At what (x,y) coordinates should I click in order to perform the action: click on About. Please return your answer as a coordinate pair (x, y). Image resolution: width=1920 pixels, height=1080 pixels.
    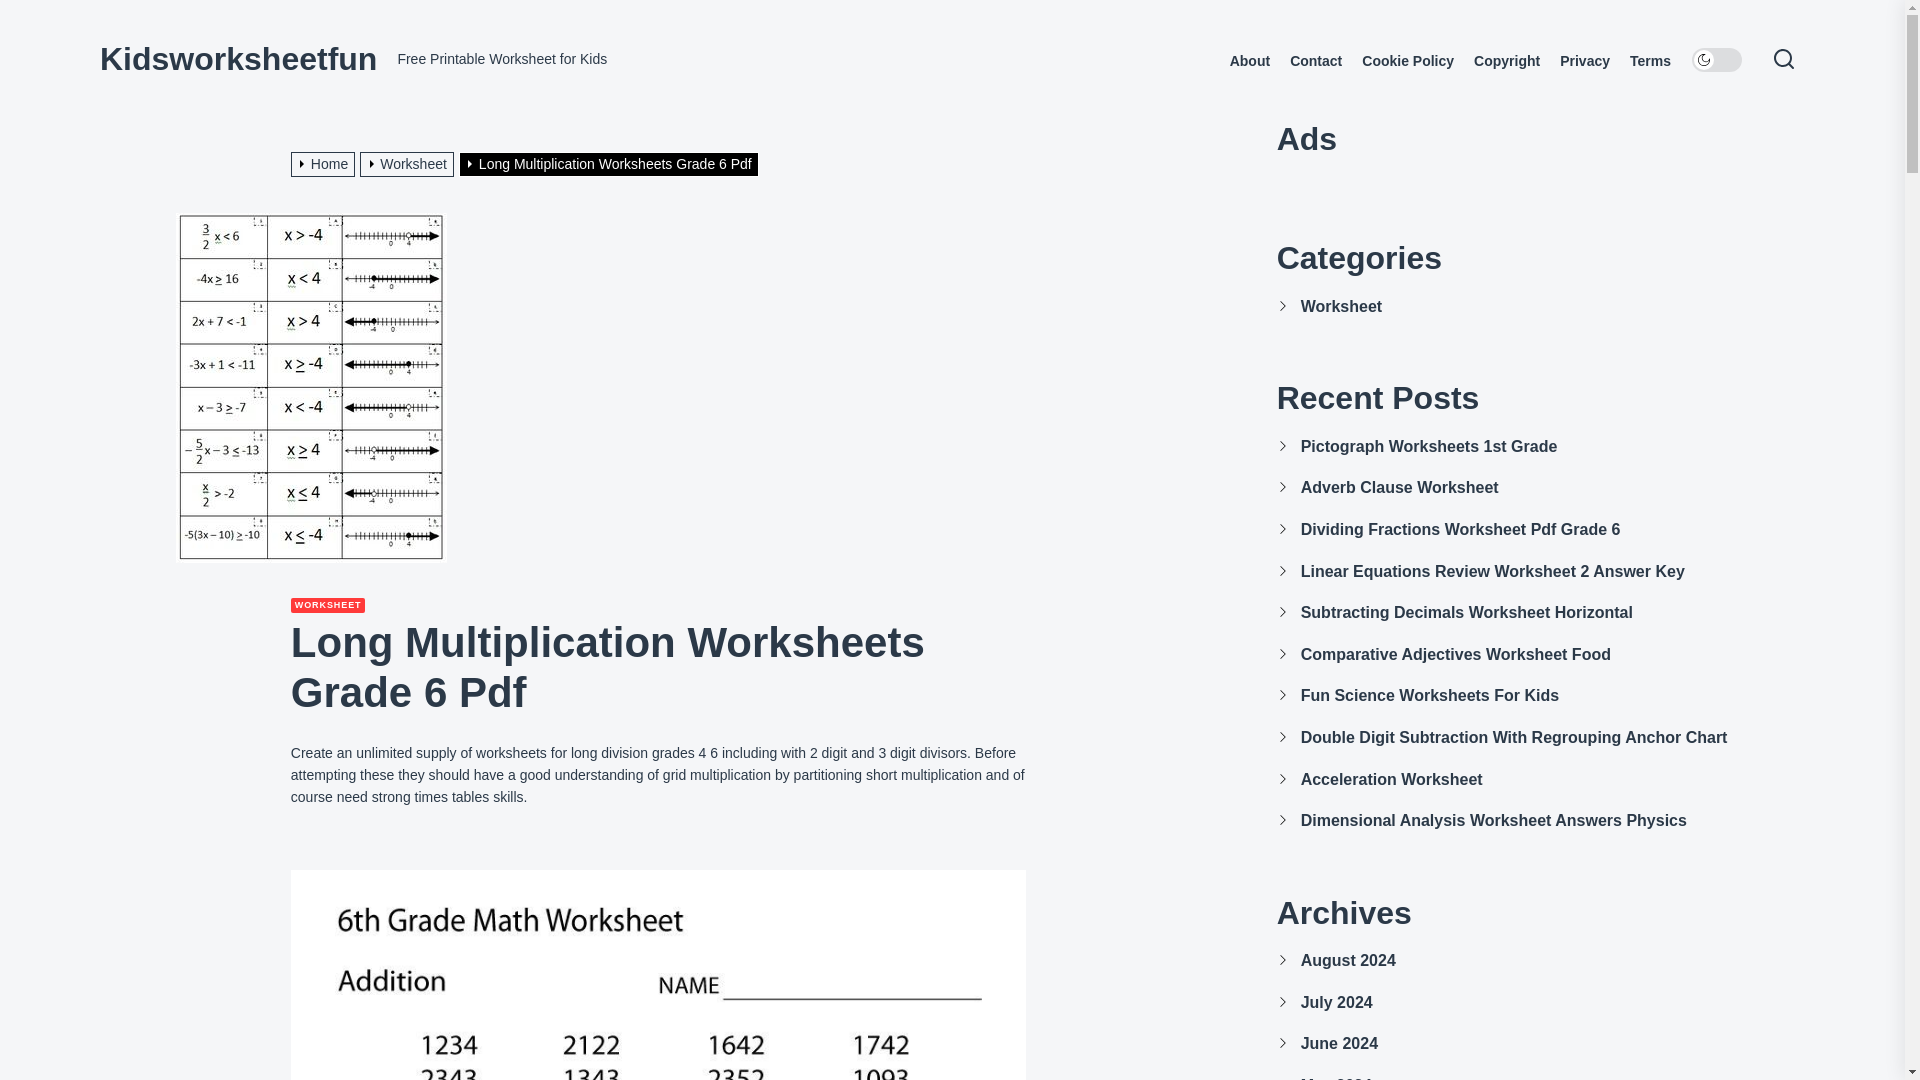
    Looking at the image, I should click on (1250, 61).